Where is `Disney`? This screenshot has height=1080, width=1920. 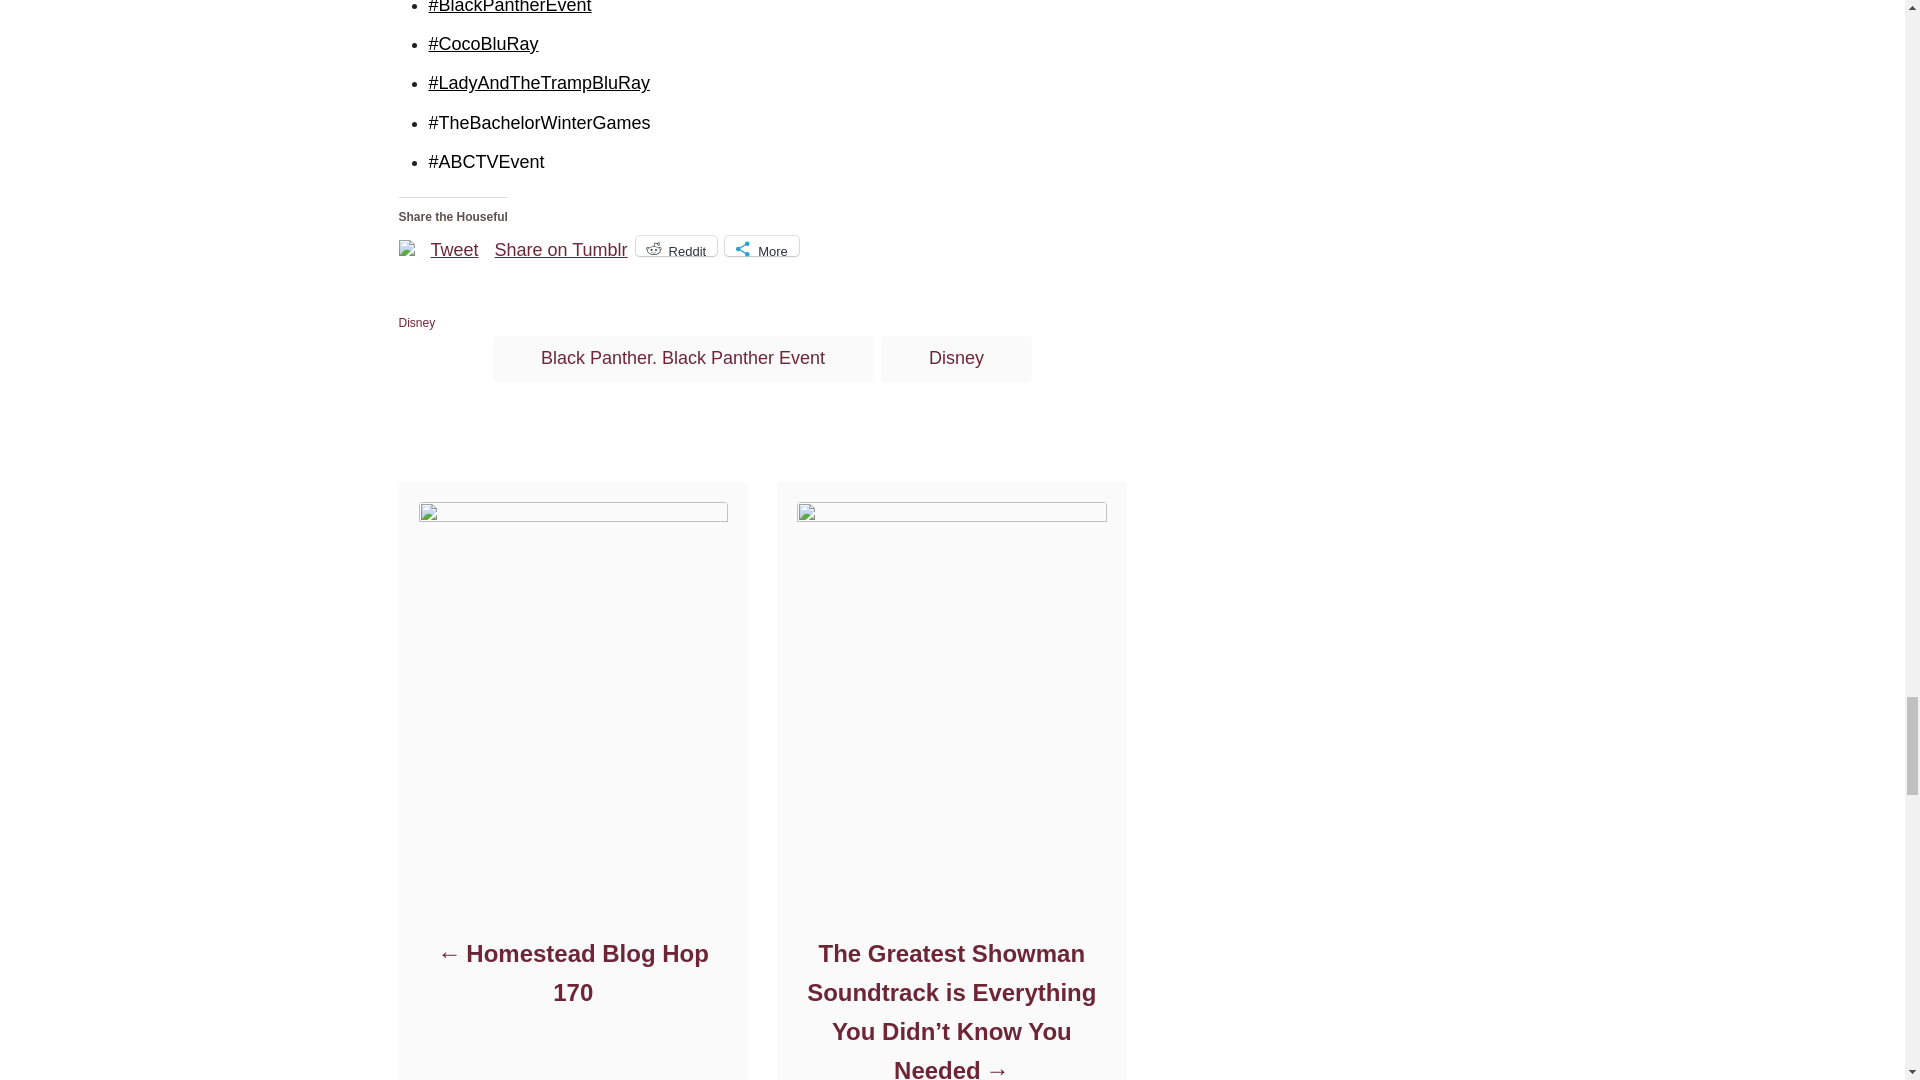 Disney is located at coordinates (416, 323).